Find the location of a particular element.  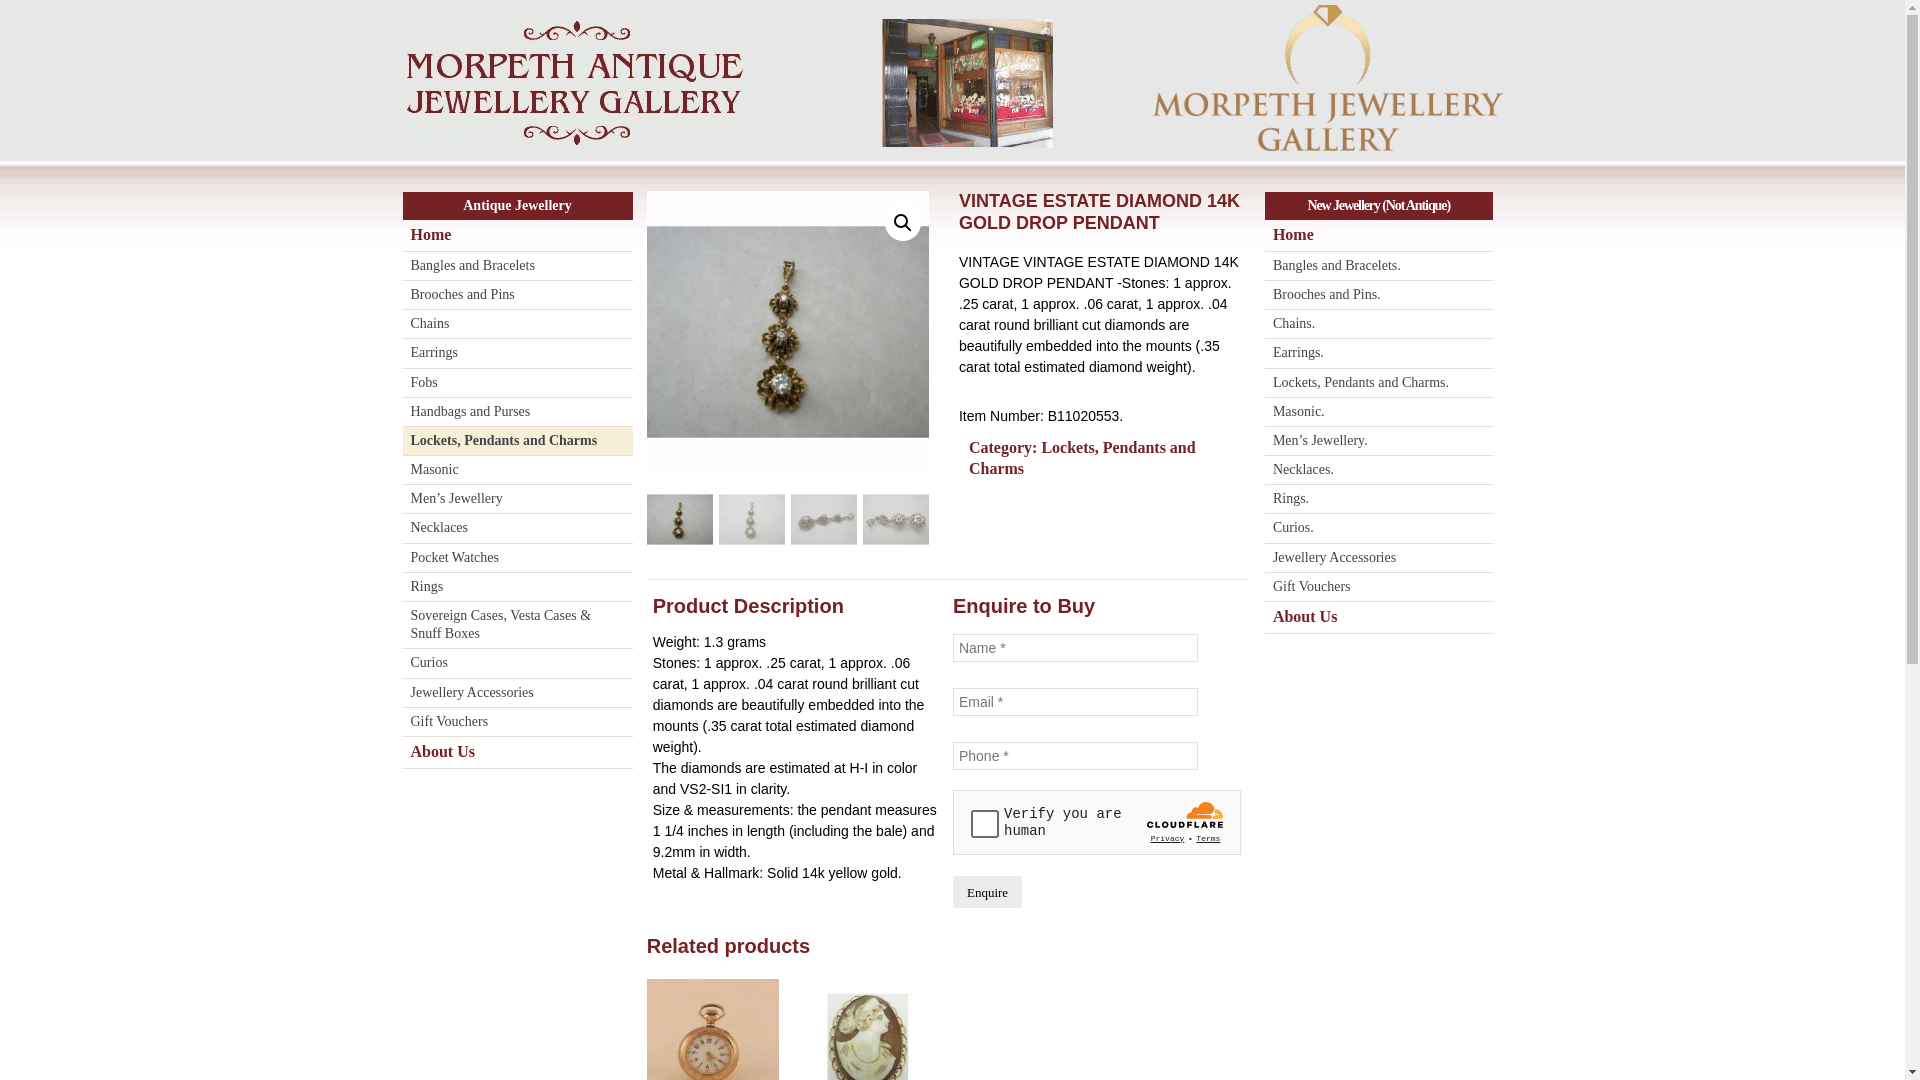

Masonic. is located at coordinates (1379, 412).